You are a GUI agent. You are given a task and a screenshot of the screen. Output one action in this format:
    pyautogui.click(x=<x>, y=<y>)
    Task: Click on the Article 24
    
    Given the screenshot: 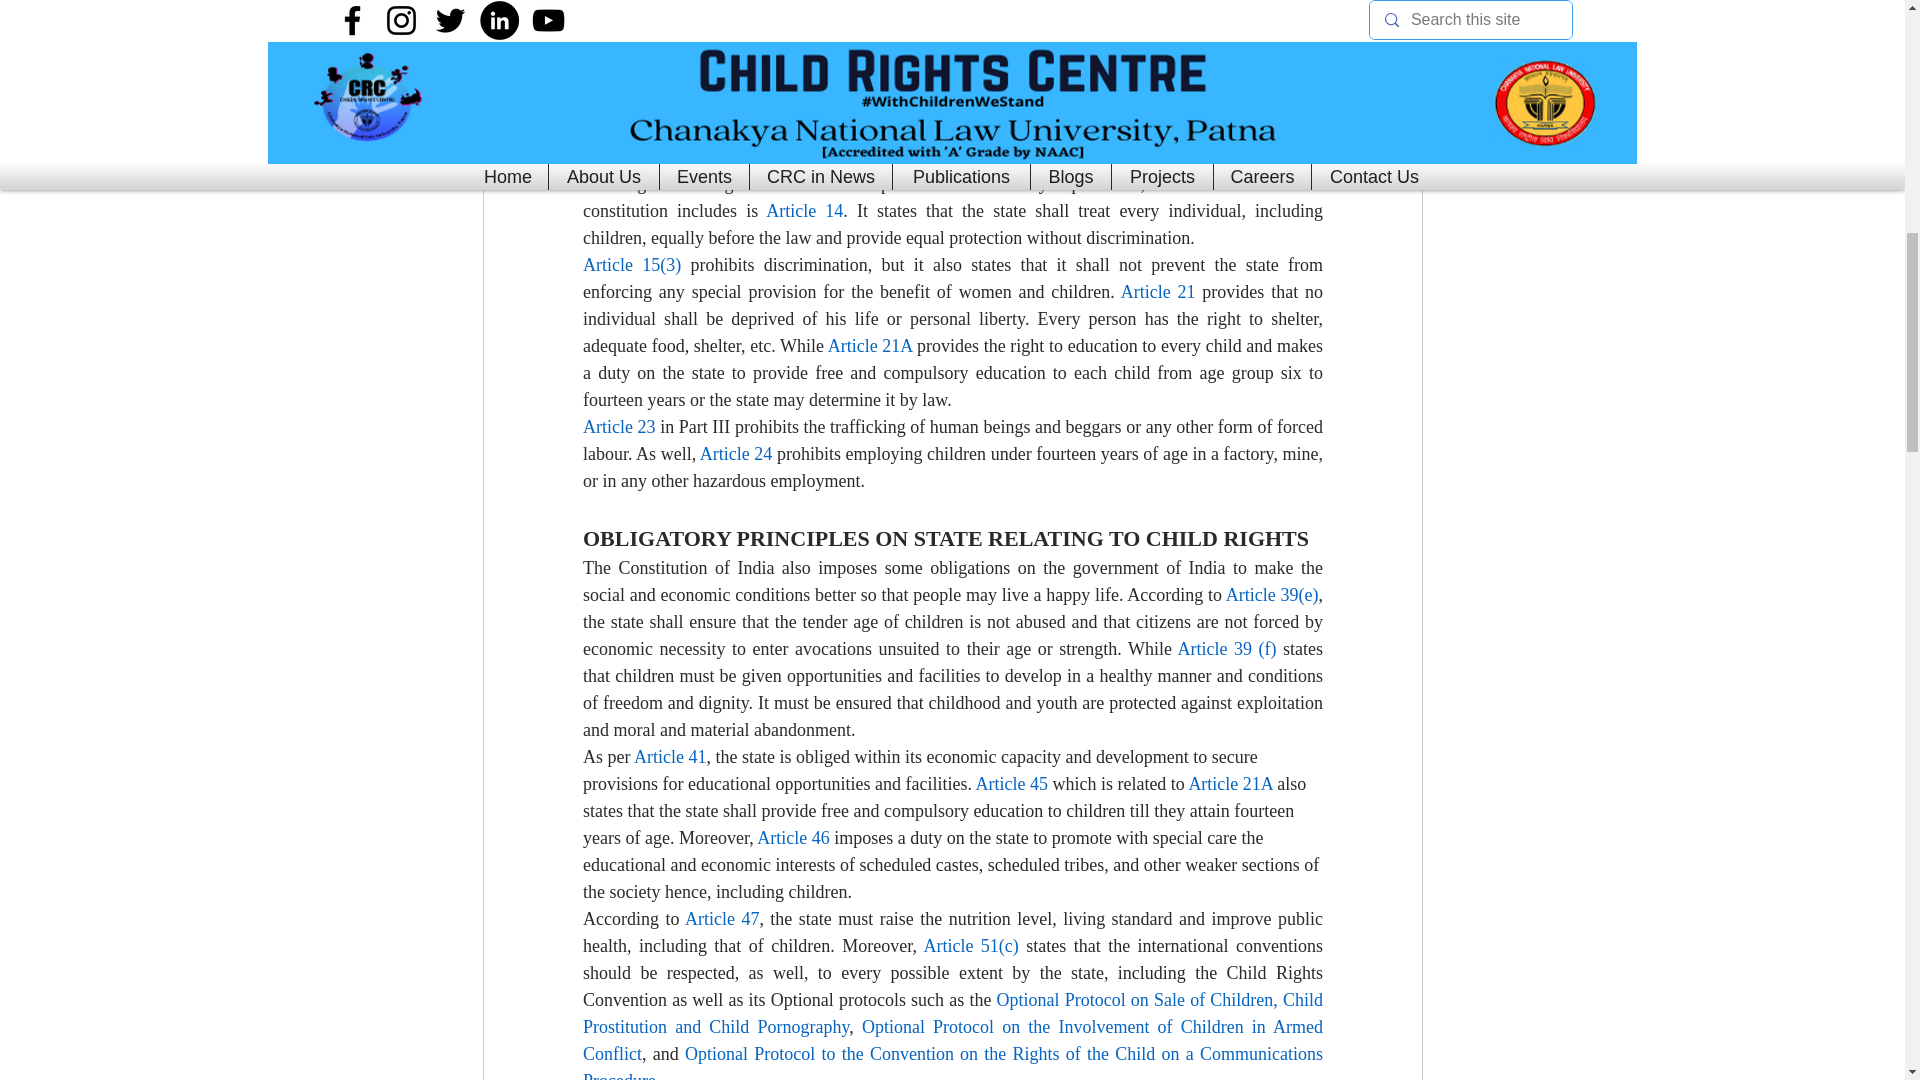 What is the action you would take?
    pyautogui.click(x=734, y=454)
    